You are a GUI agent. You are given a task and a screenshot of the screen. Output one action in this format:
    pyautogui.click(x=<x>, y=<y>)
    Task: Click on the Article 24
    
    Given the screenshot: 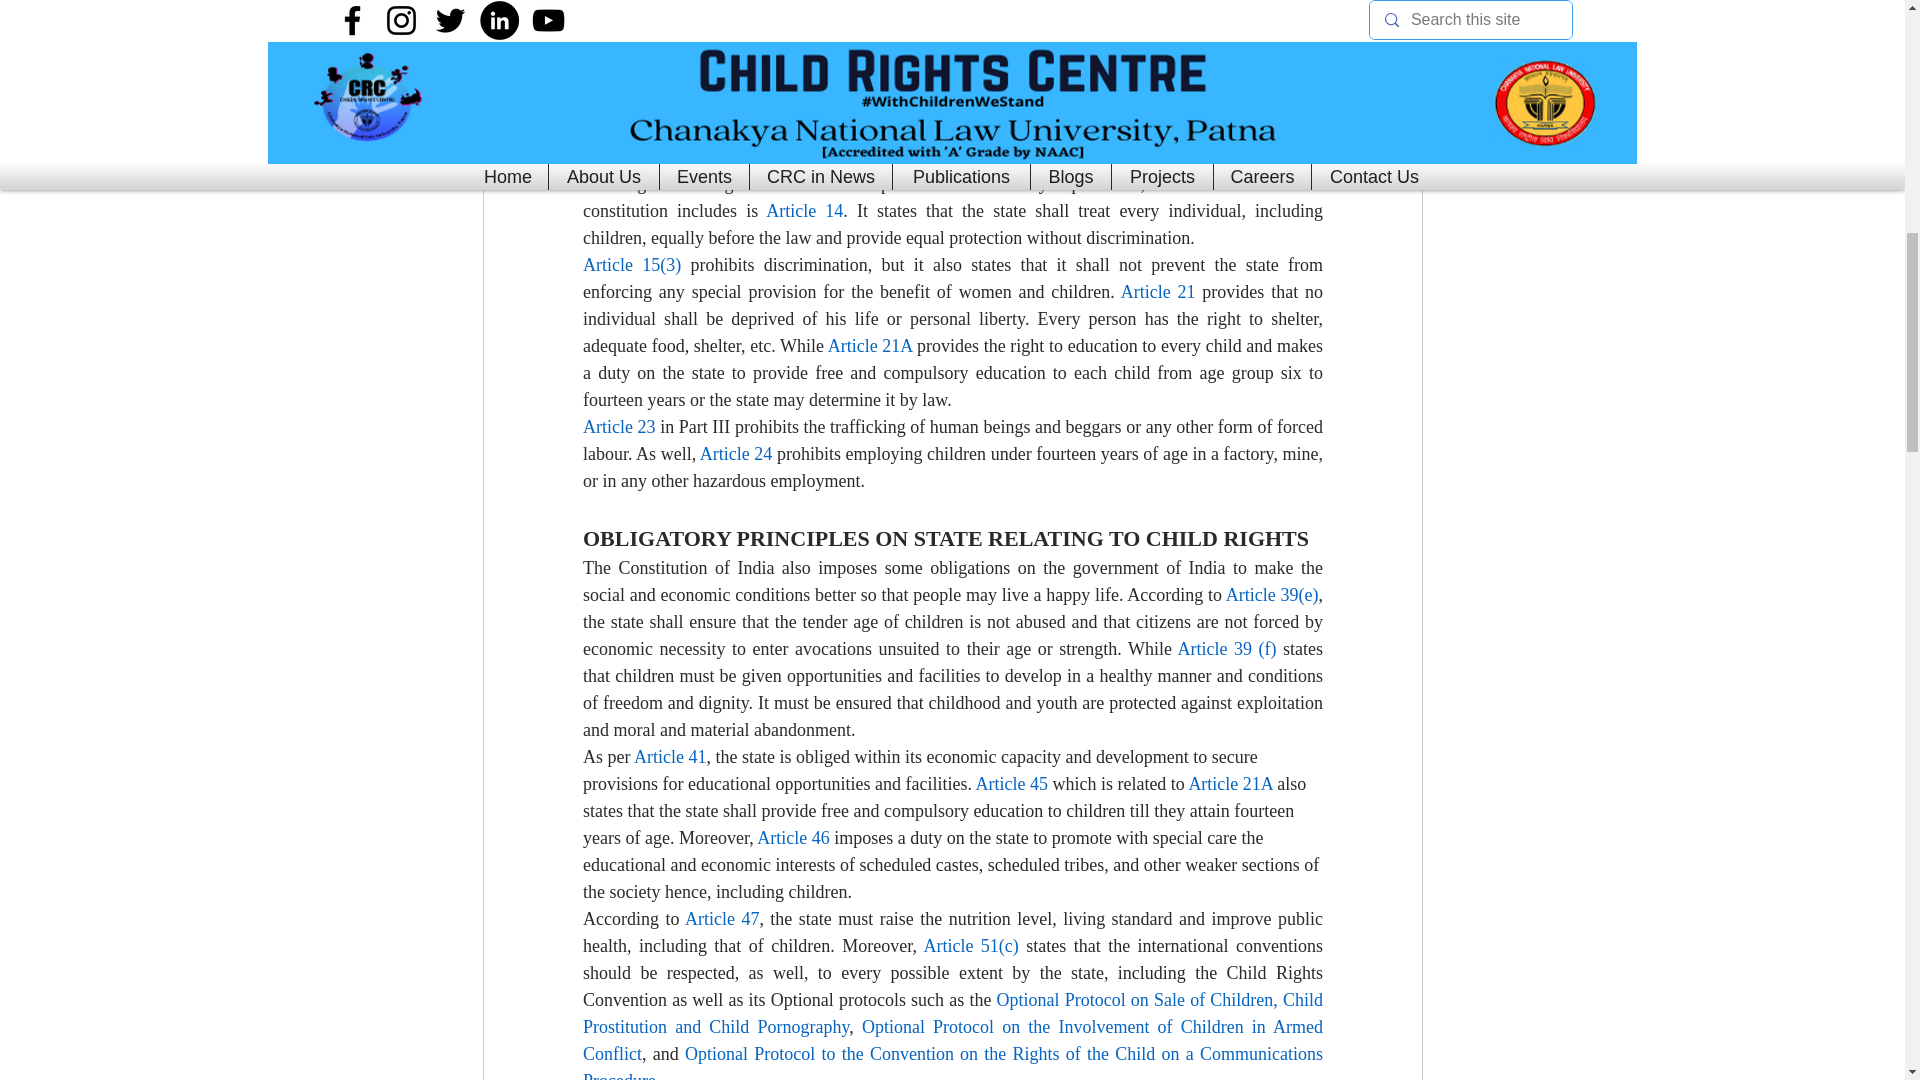 What is the action you would take?
    pyautogui.click(x=734, y=454)
    